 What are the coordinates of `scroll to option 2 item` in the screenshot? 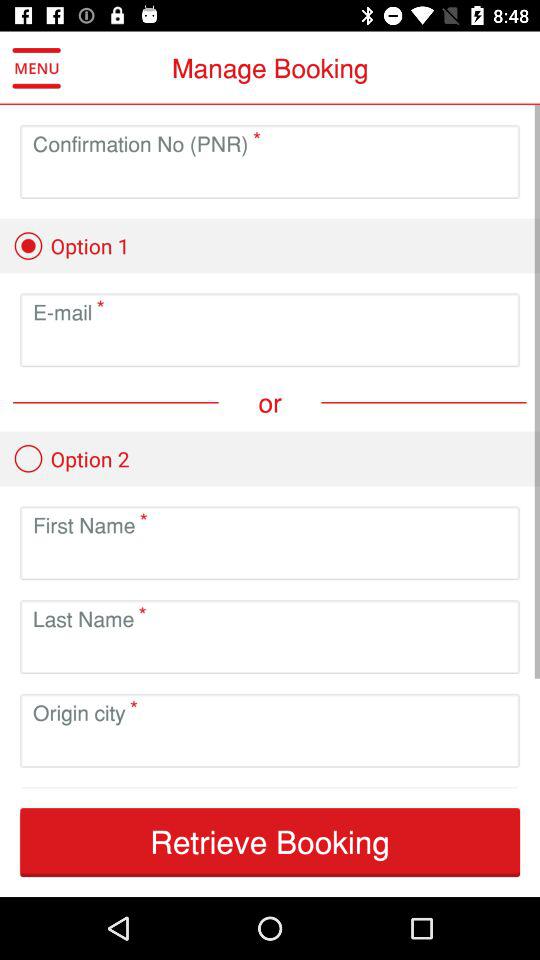 It's located at (71, 458).